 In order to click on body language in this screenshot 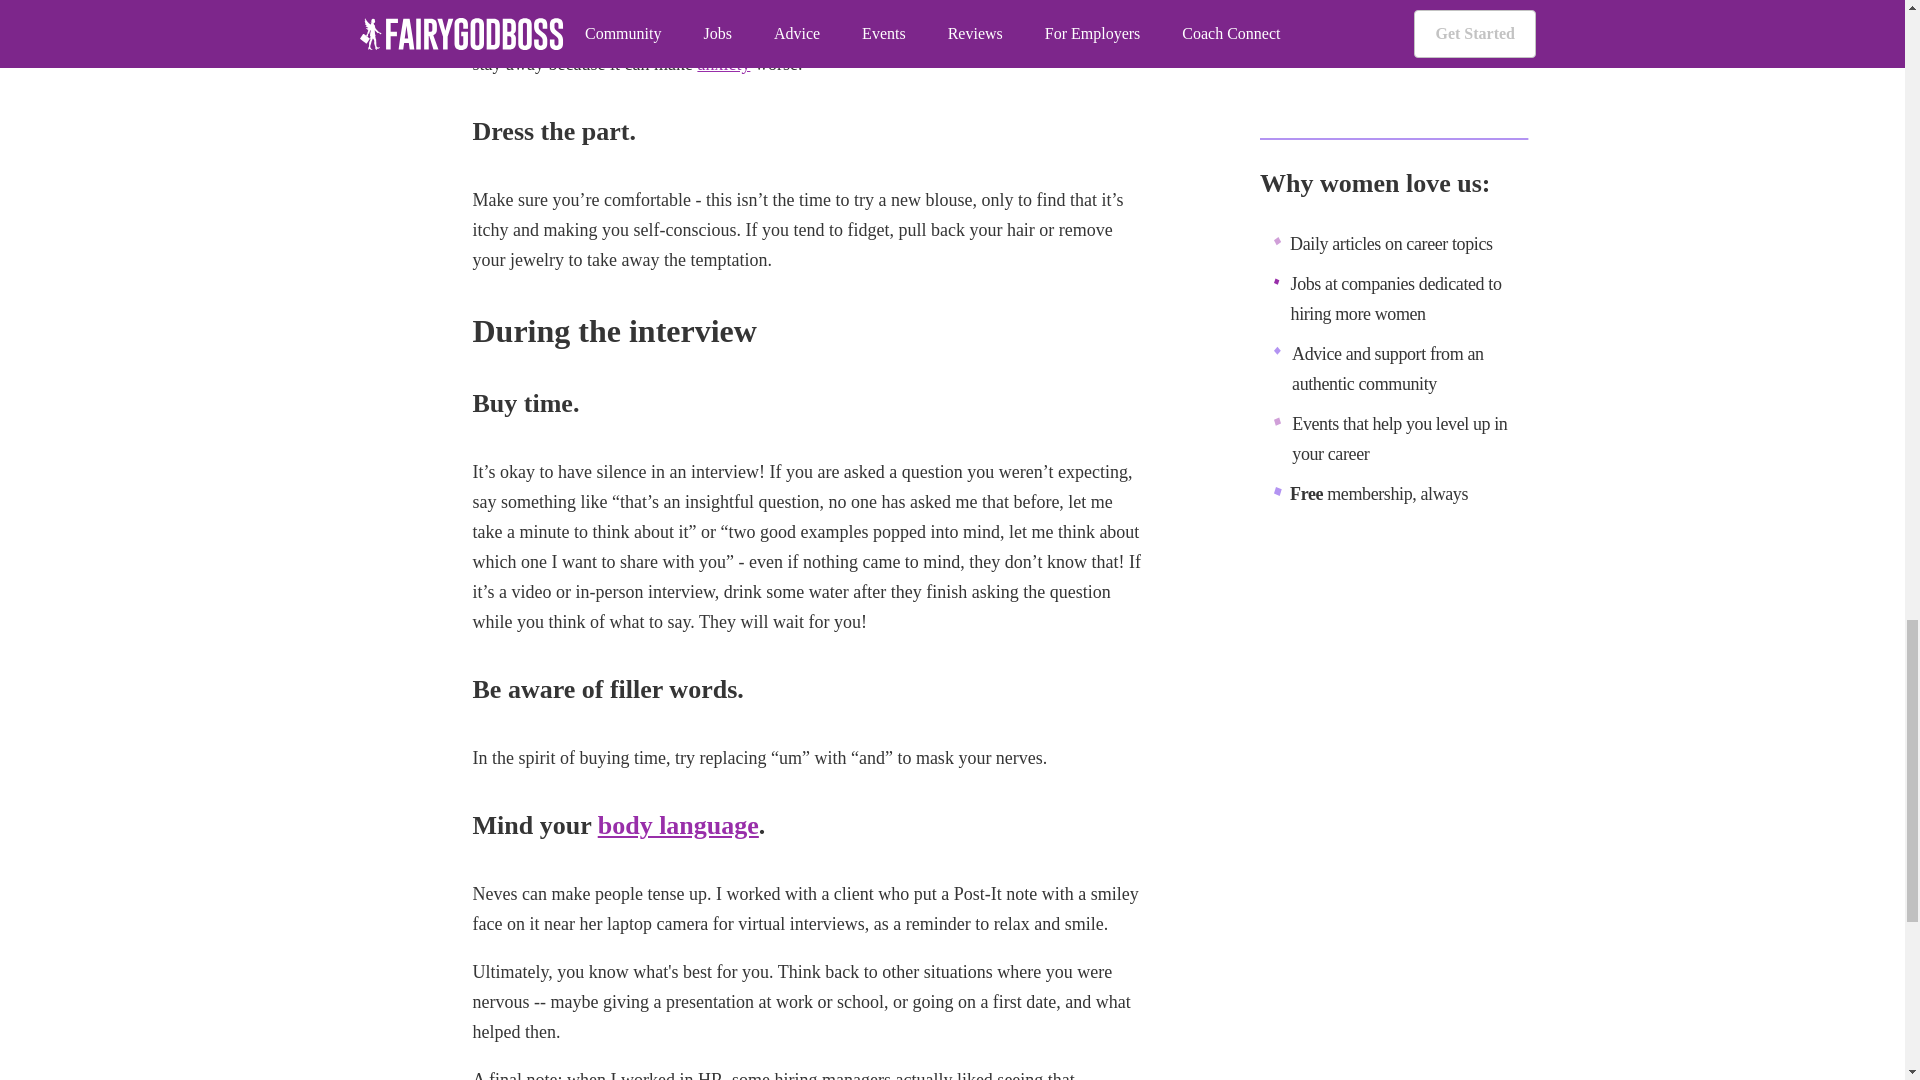, I will do `click(678, 826)`.